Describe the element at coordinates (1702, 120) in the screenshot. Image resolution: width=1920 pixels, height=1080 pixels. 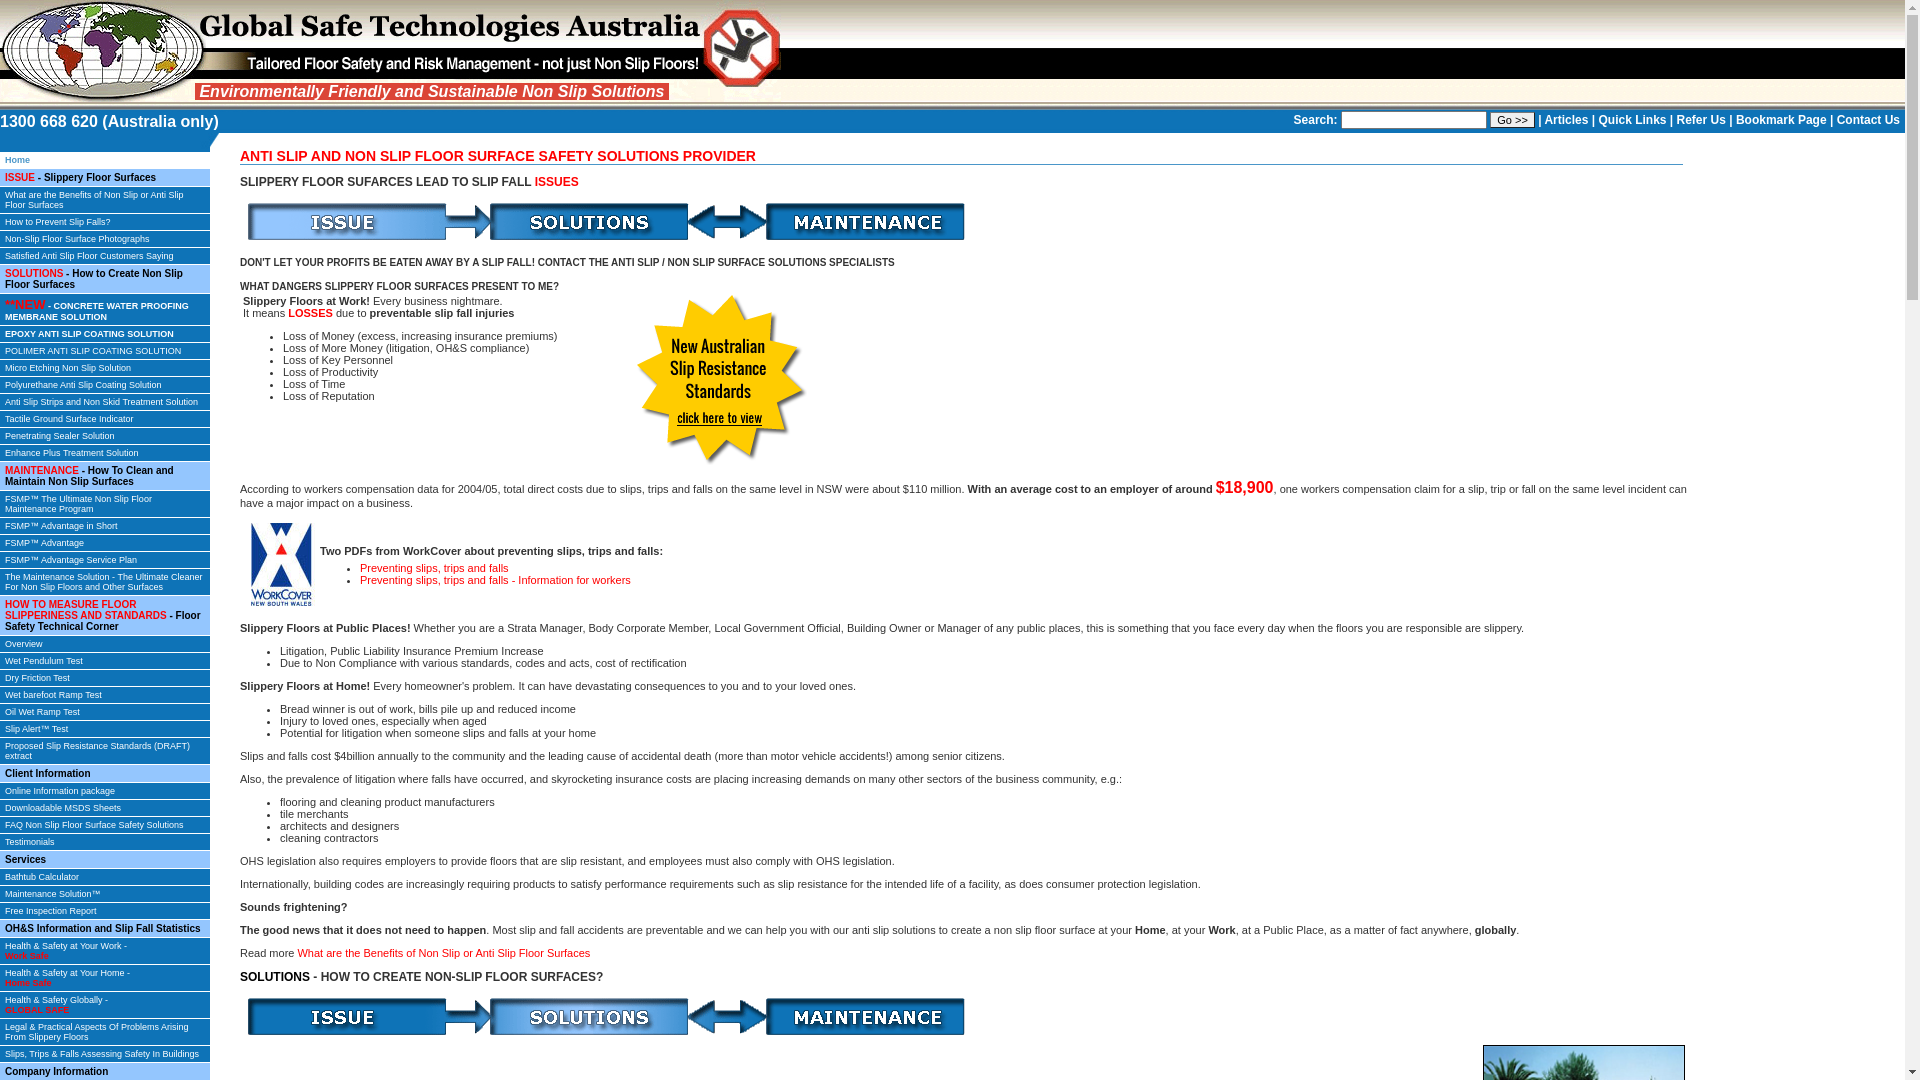
I see `Refer Us` at that location.